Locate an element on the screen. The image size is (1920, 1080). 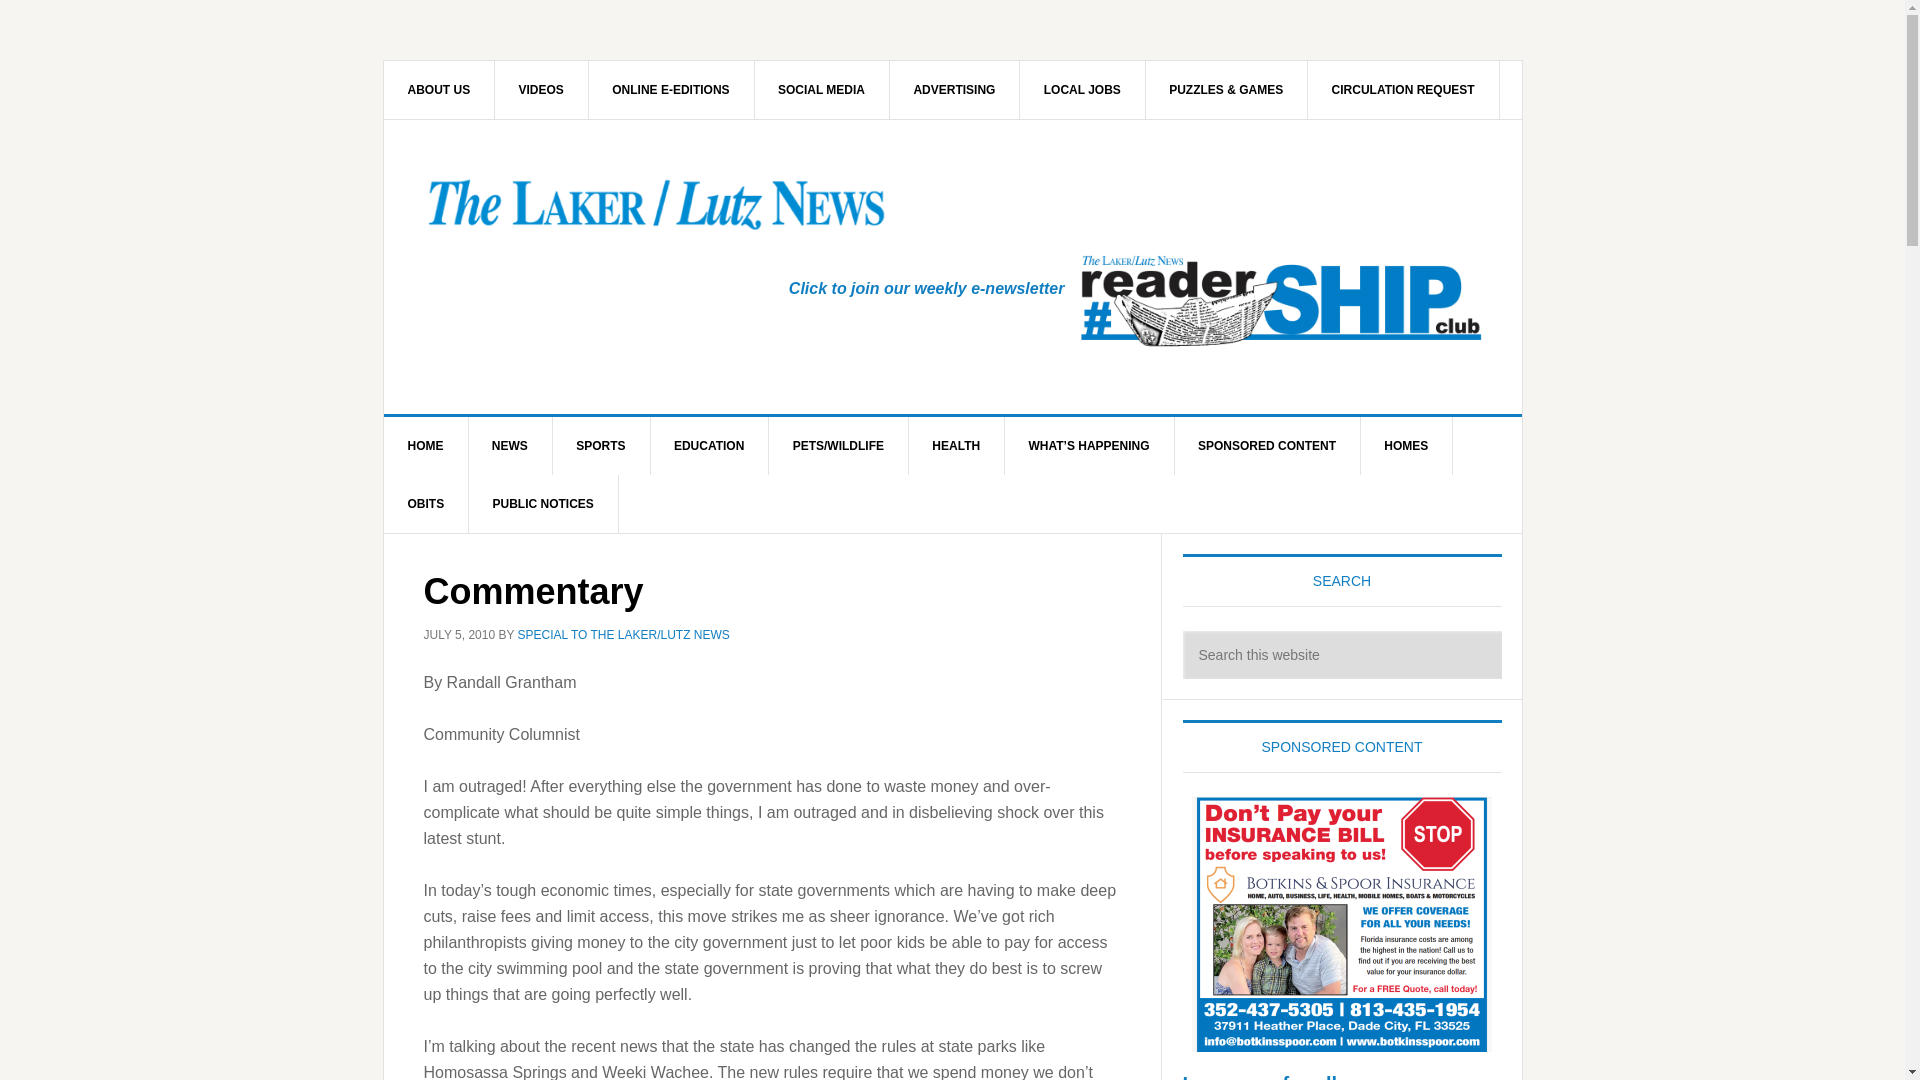
Click to join our weekly e-newsletter is located at coordinates (927, 288).